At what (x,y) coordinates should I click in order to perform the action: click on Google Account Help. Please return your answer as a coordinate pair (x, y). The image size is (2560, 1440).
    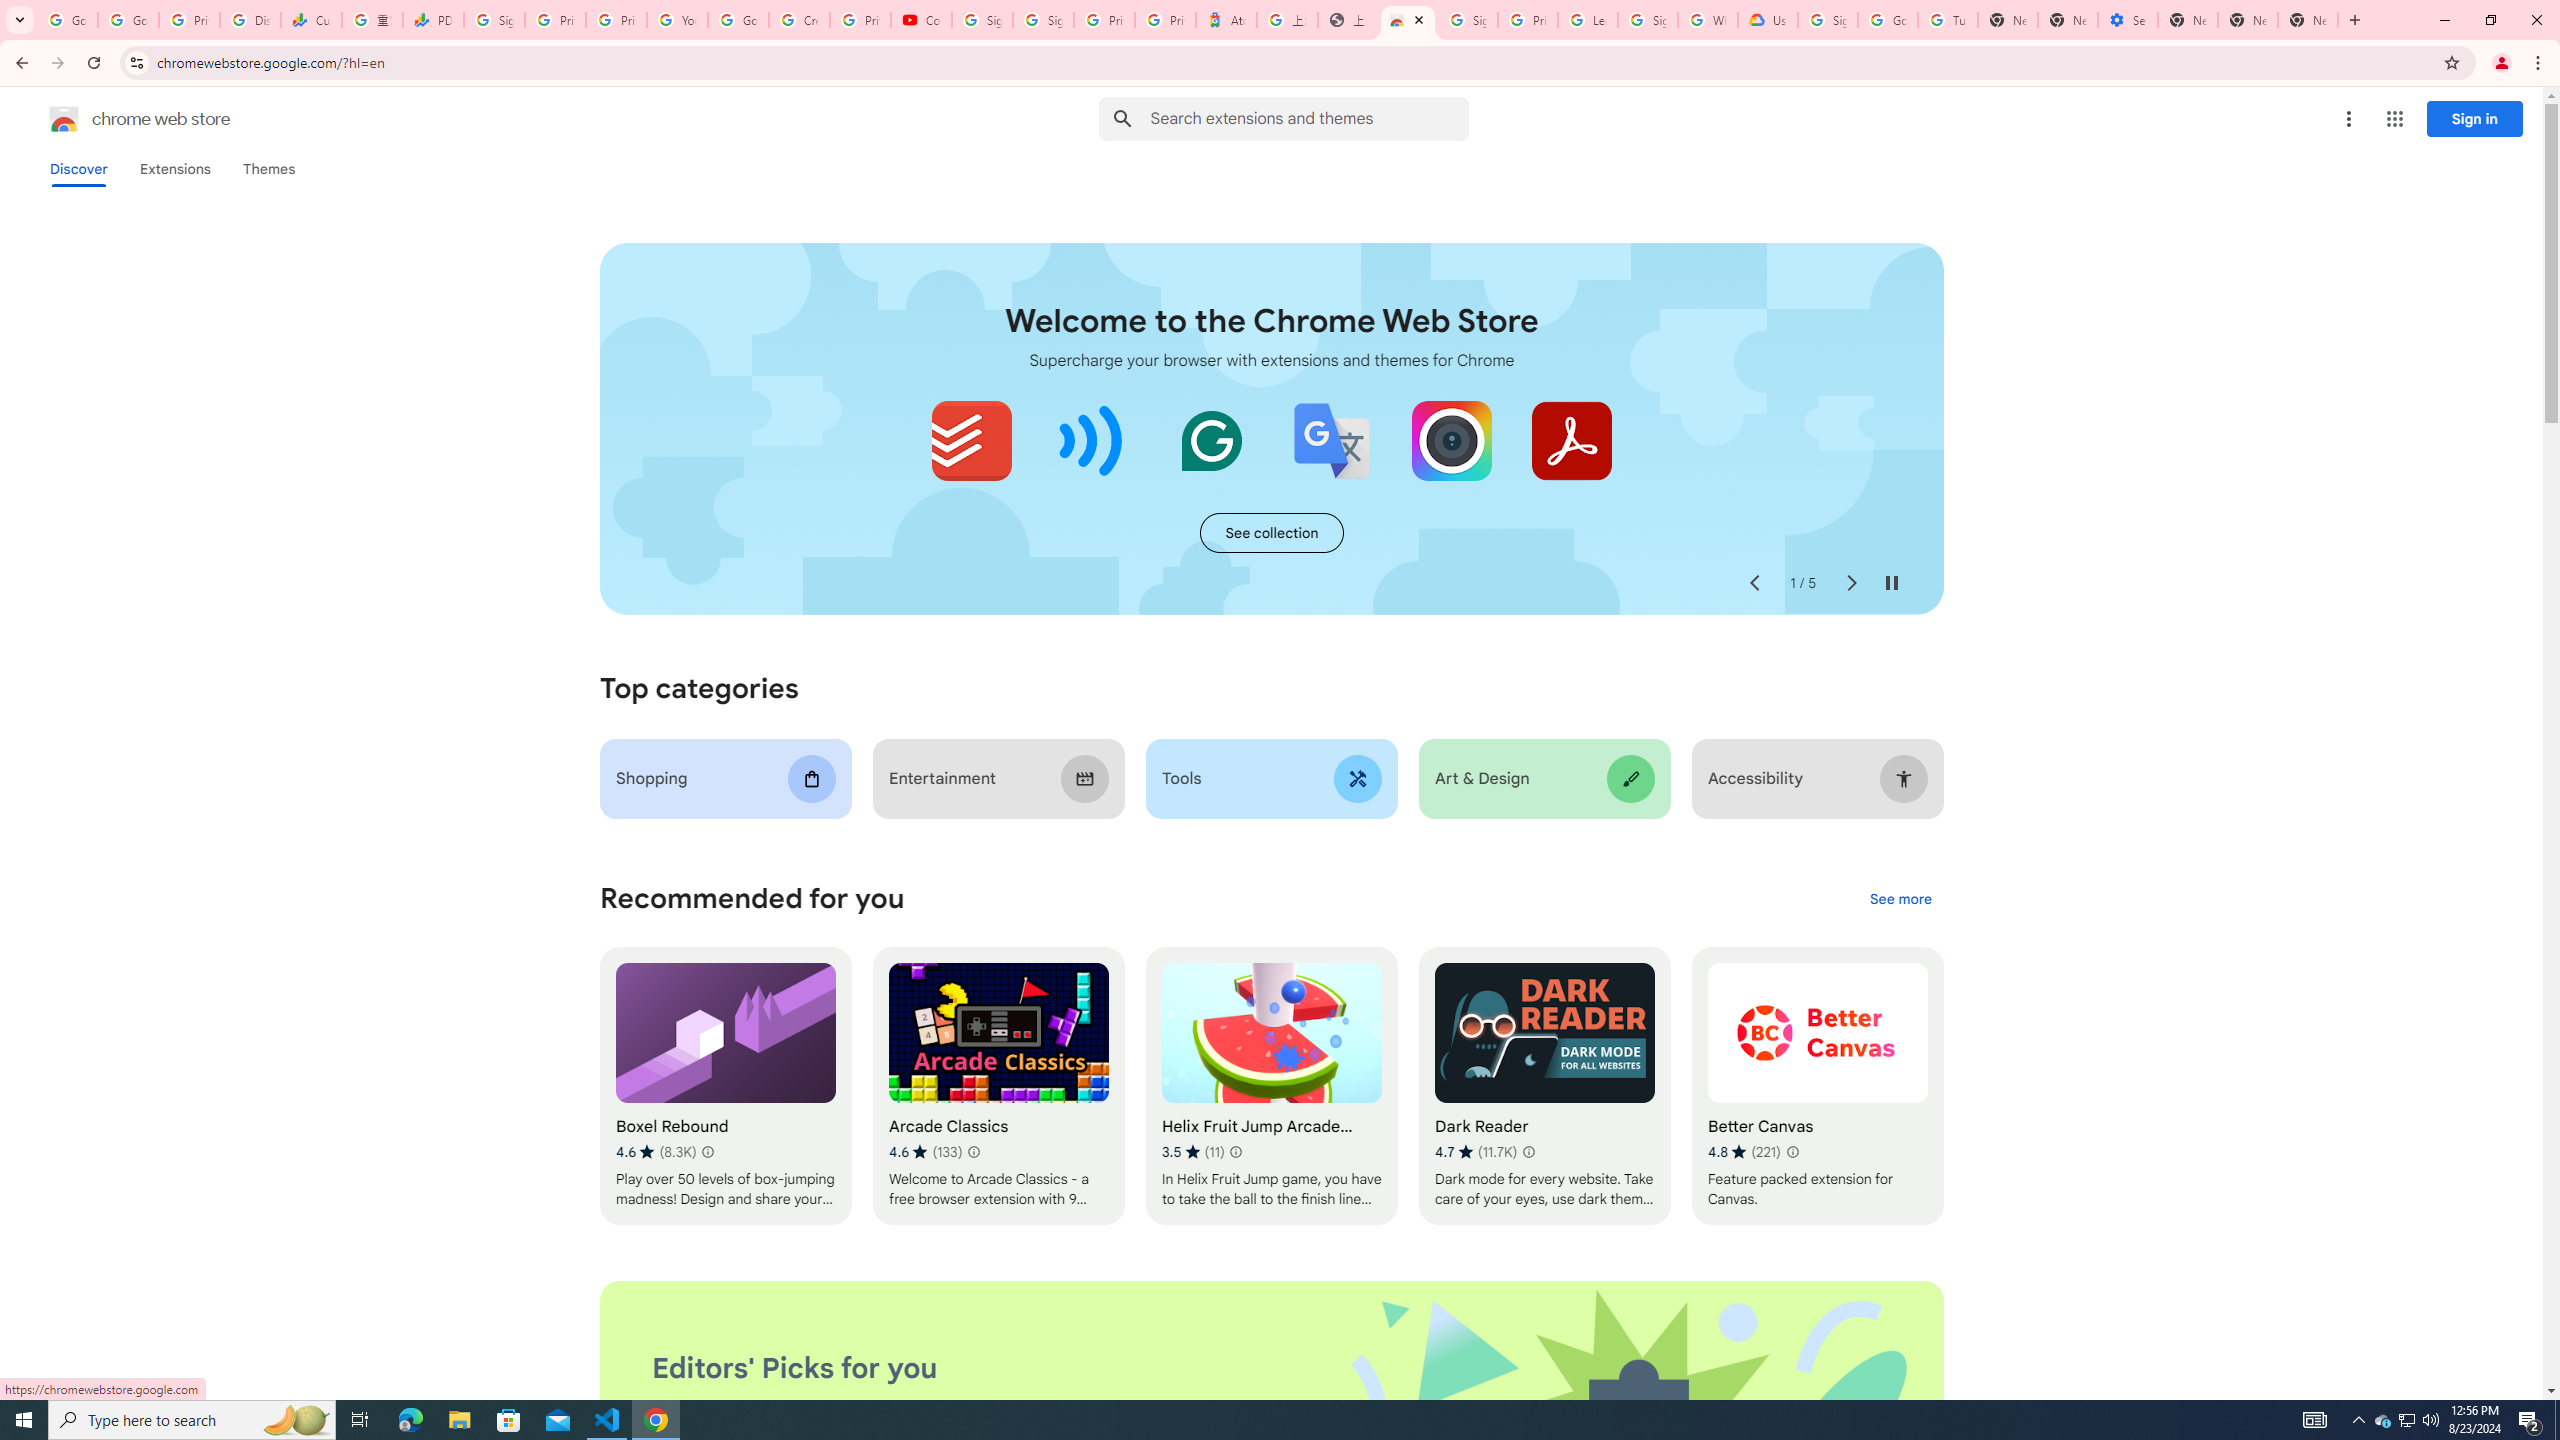
    Looking at the image, I should click on (1888, 20).